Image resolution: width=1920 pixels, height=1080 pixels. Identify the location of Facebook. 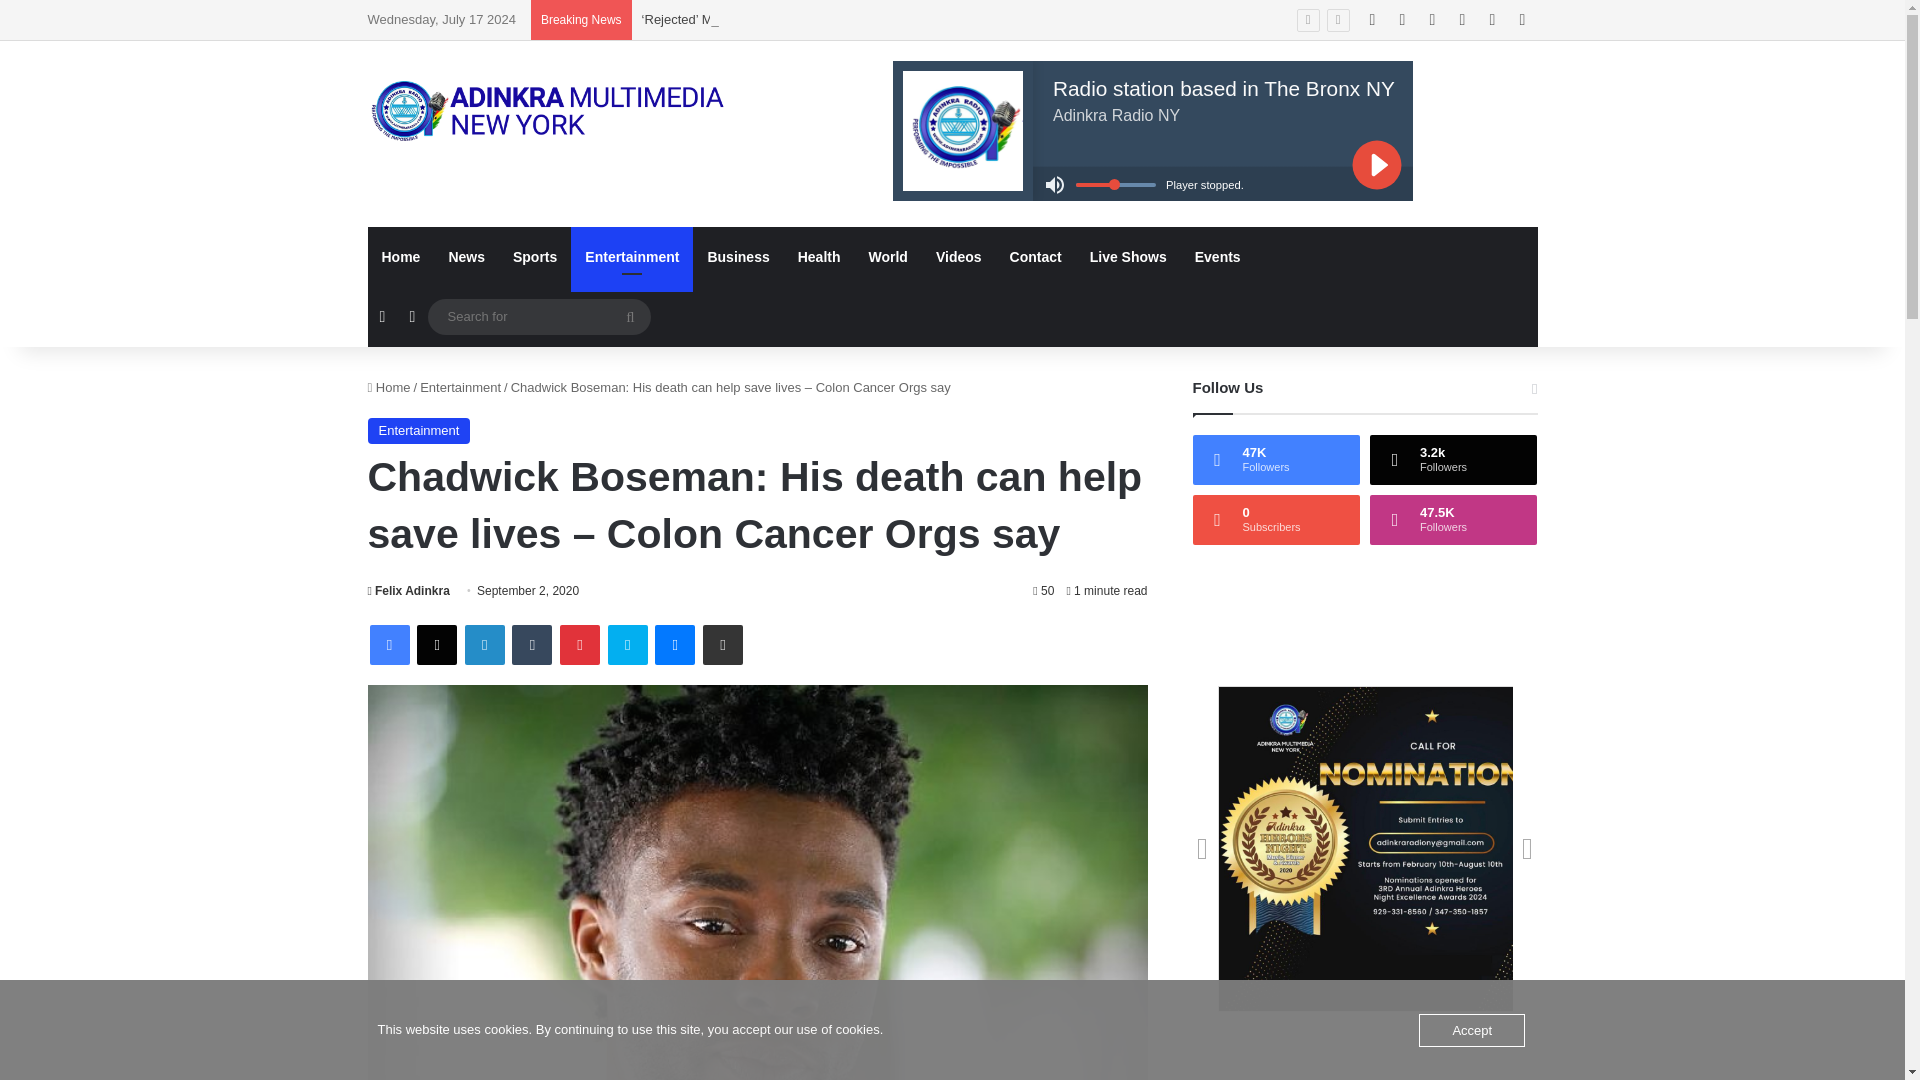
(390, 645).